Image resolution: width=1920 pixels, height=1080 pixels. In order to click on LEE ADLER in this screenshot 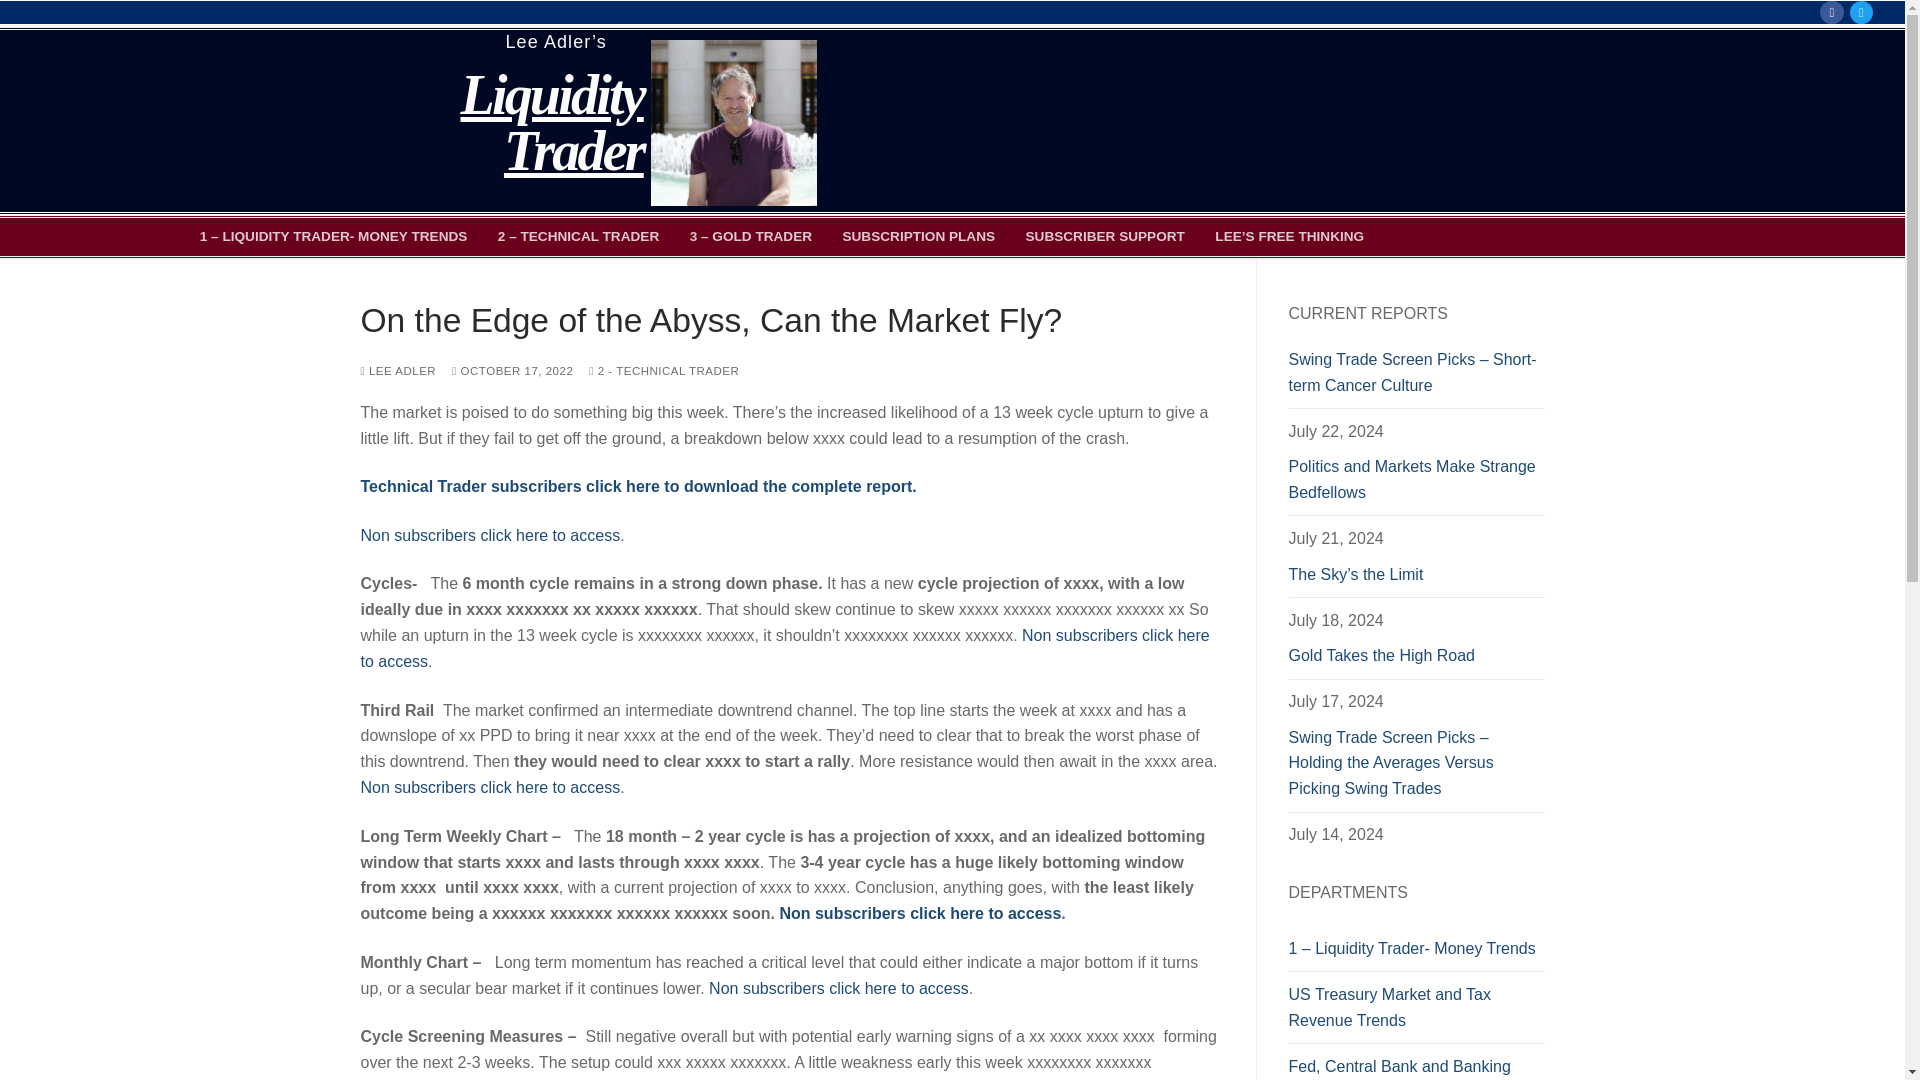, I will do `click(398, 370)`.